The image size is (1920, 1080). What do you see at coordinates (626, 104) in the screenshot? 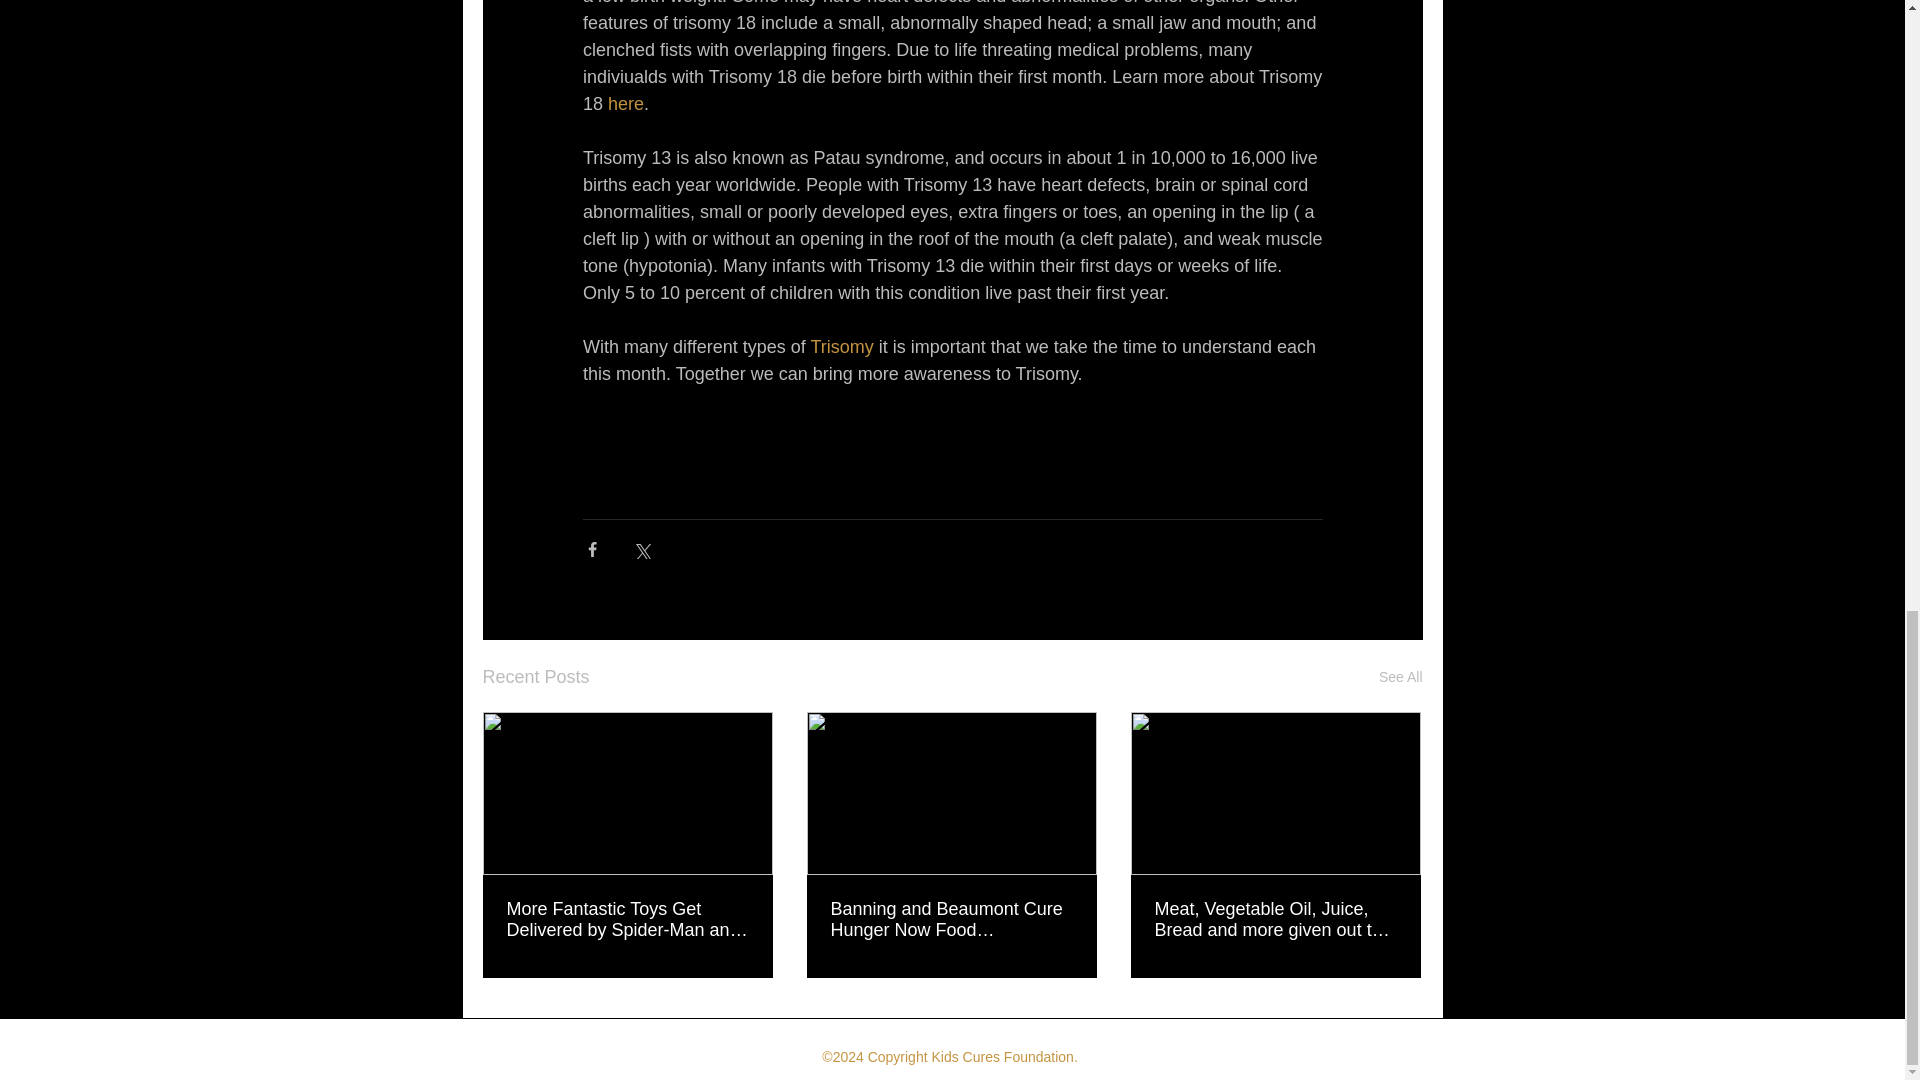
I see `here` at bounding box center [626, 104].